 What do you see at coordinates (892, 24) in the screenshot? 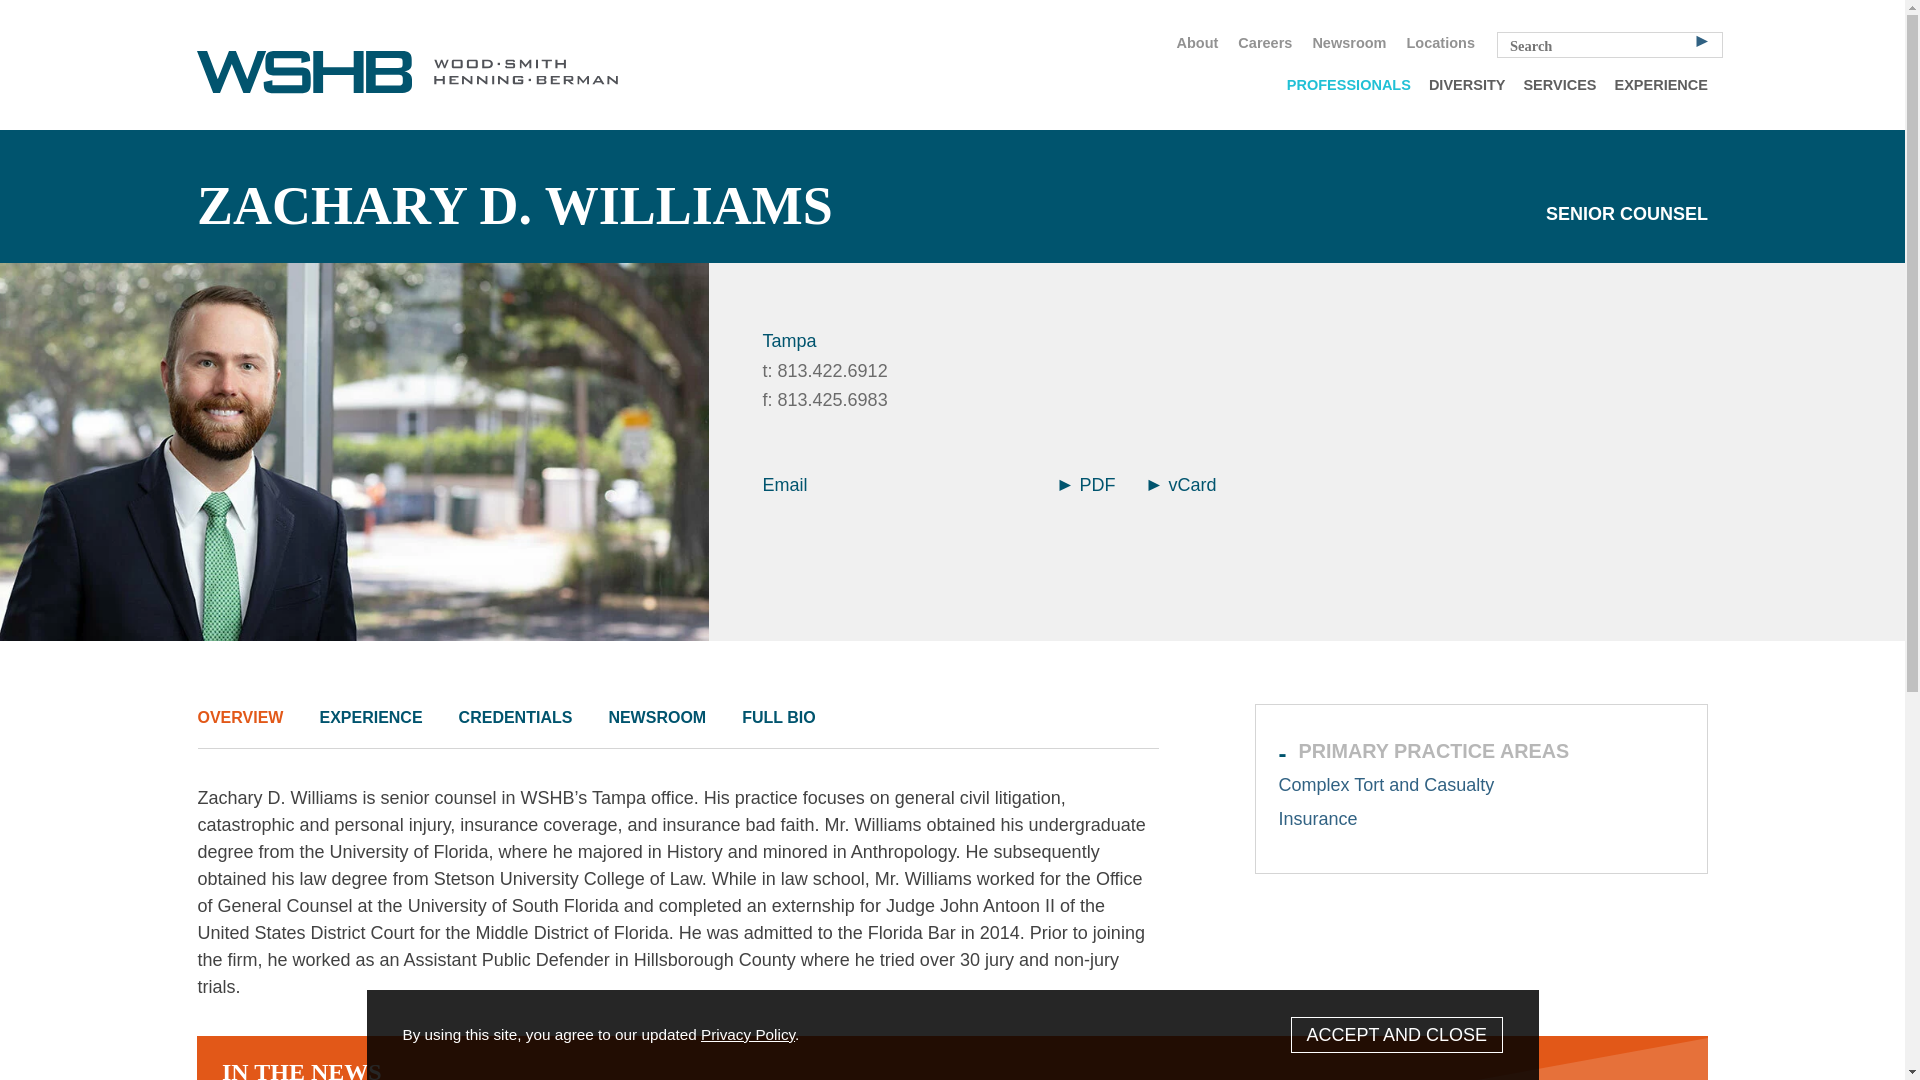
I see `Main Menu` at bounding box center [892, 24].